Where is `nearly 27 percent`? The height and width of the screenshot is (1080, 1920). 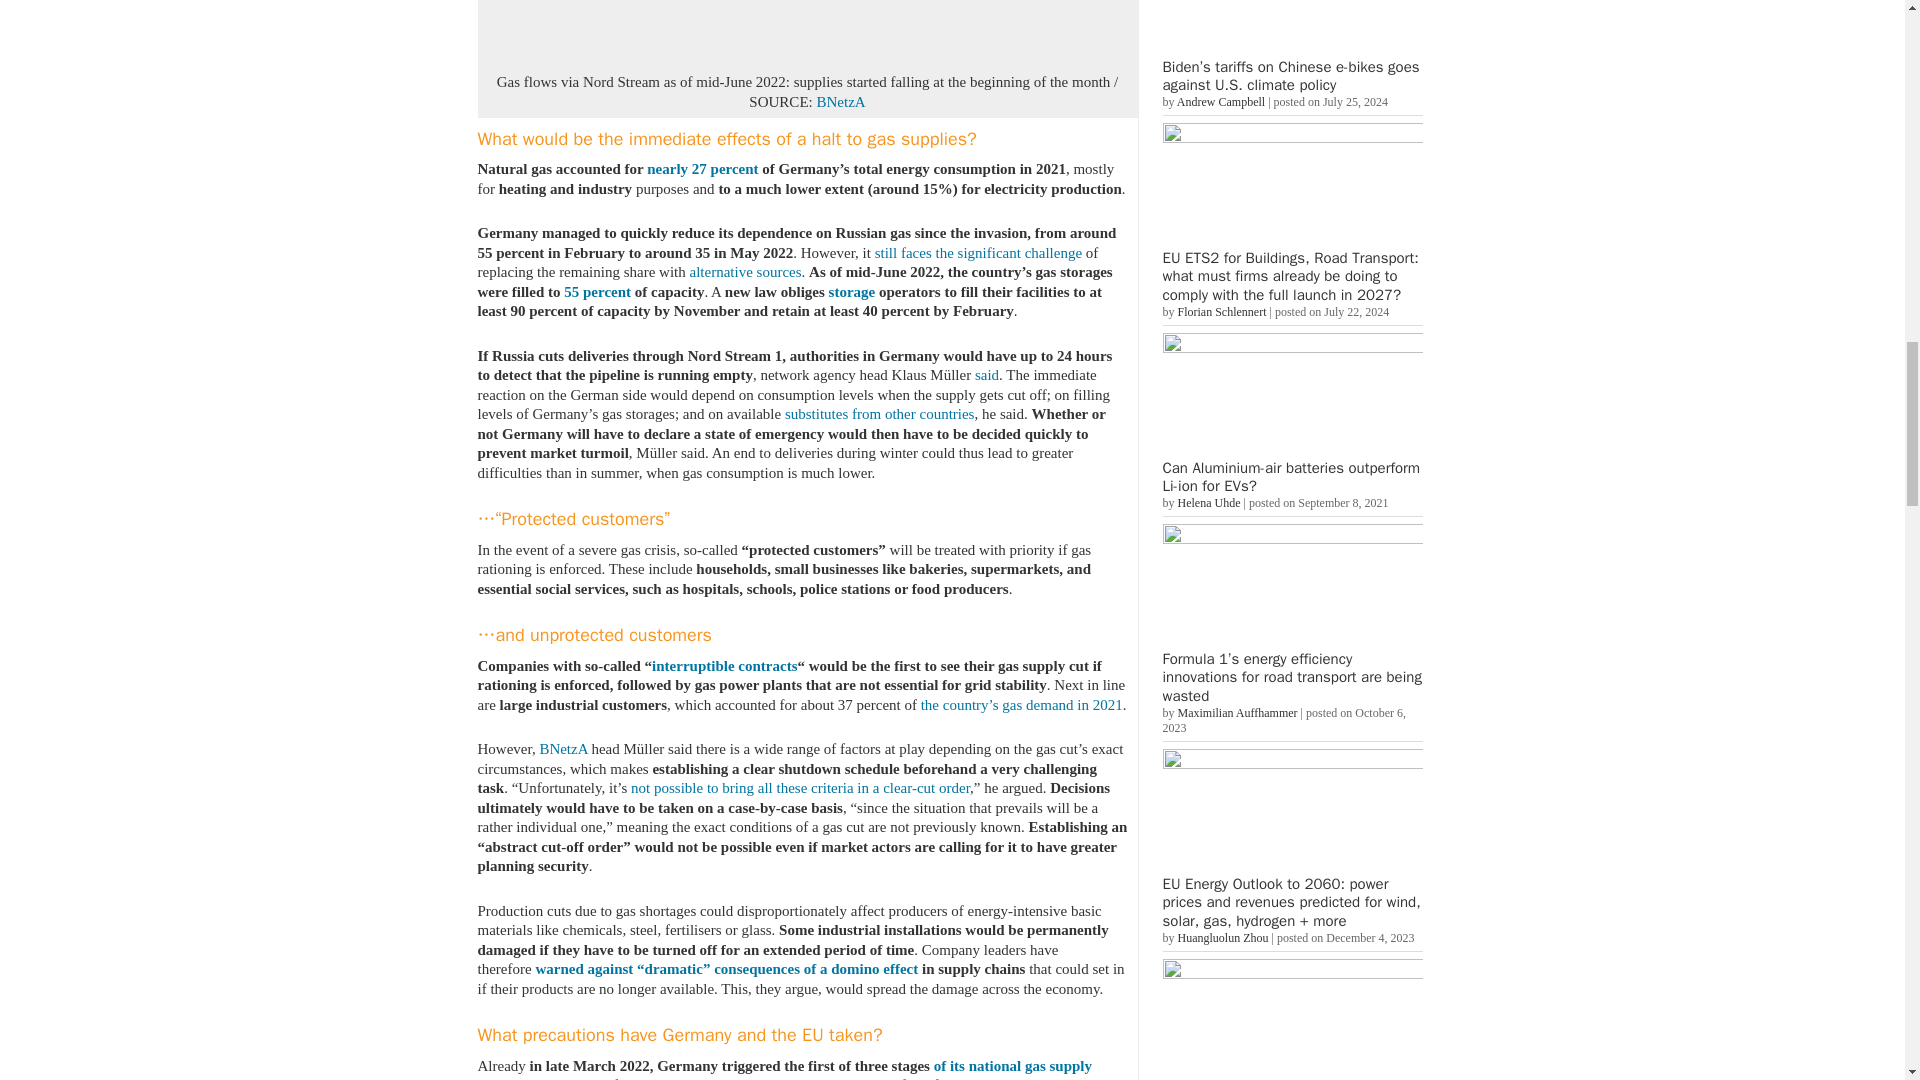 nearly 27 percent is located at coordinates (702, 168).